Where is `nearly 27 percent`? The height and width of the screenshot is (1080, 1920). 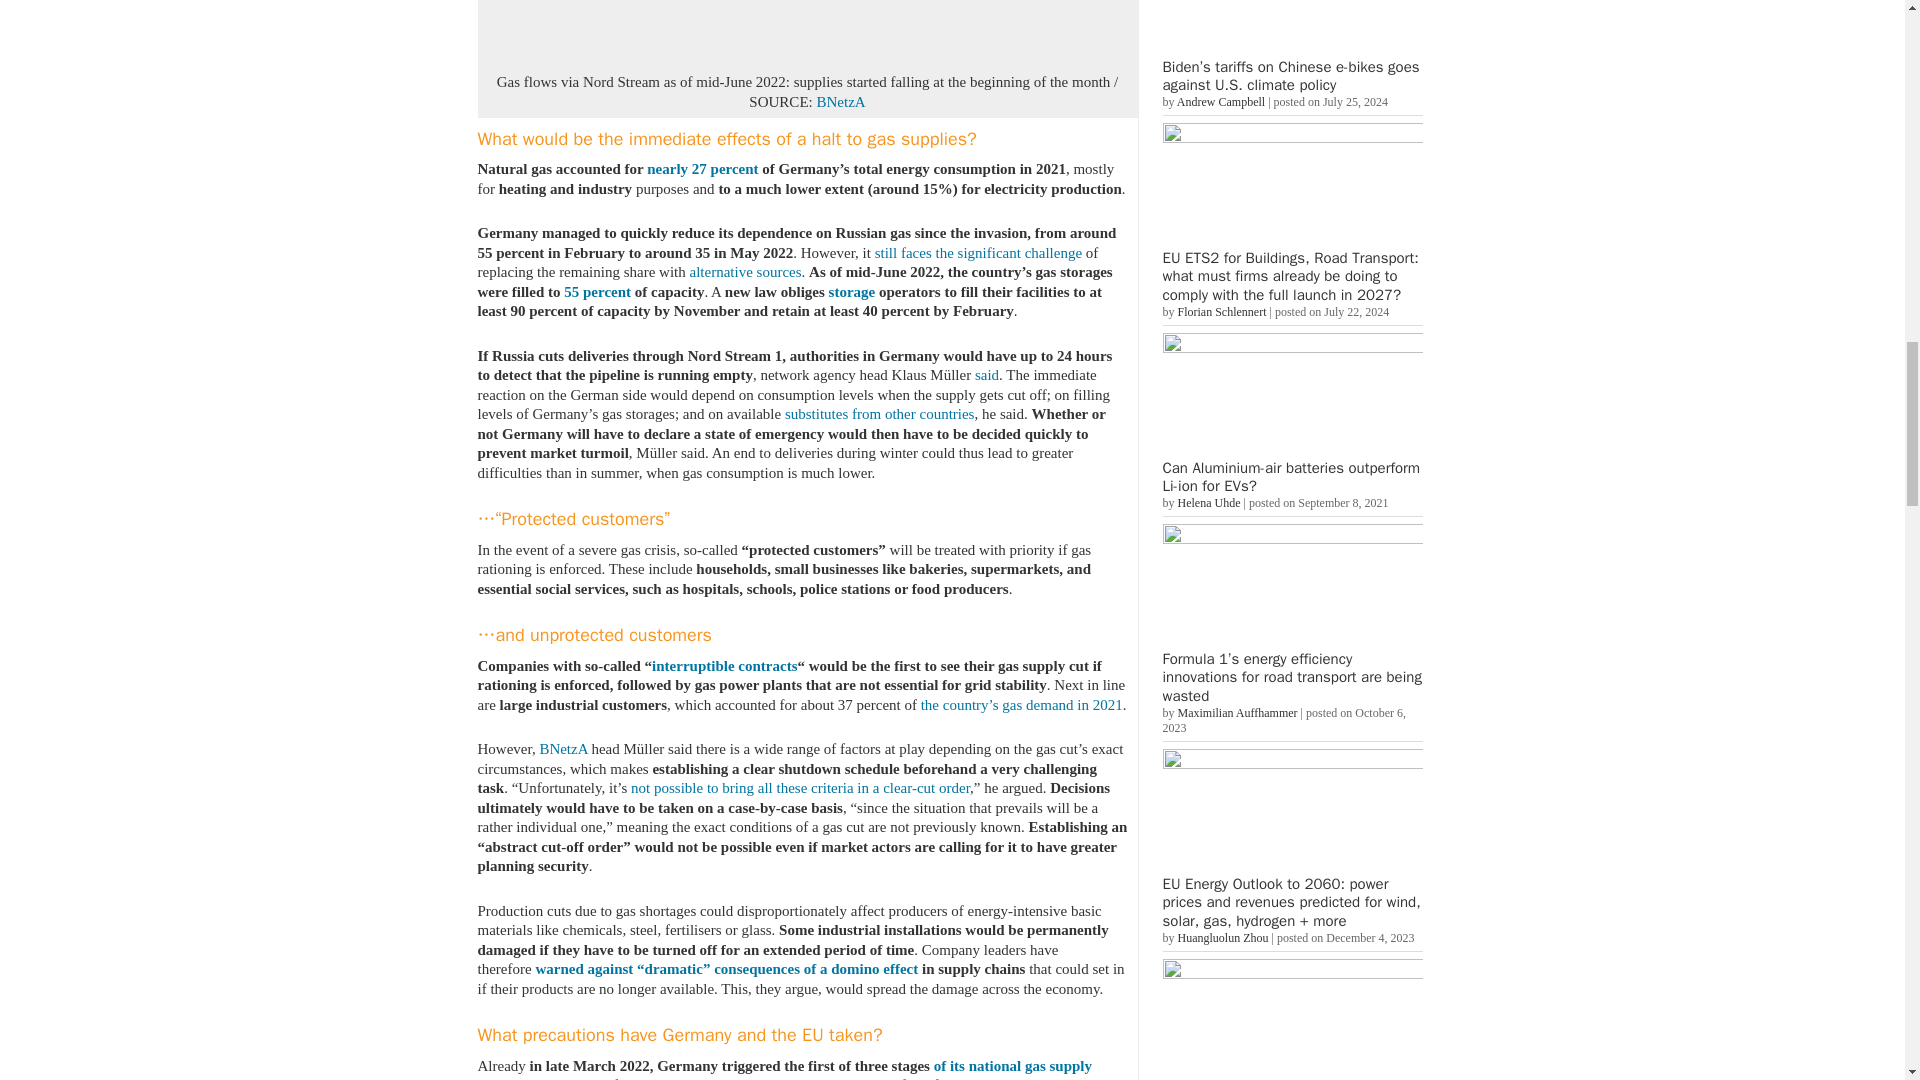 nearly 27 percent is located at coordinates (702, 168).